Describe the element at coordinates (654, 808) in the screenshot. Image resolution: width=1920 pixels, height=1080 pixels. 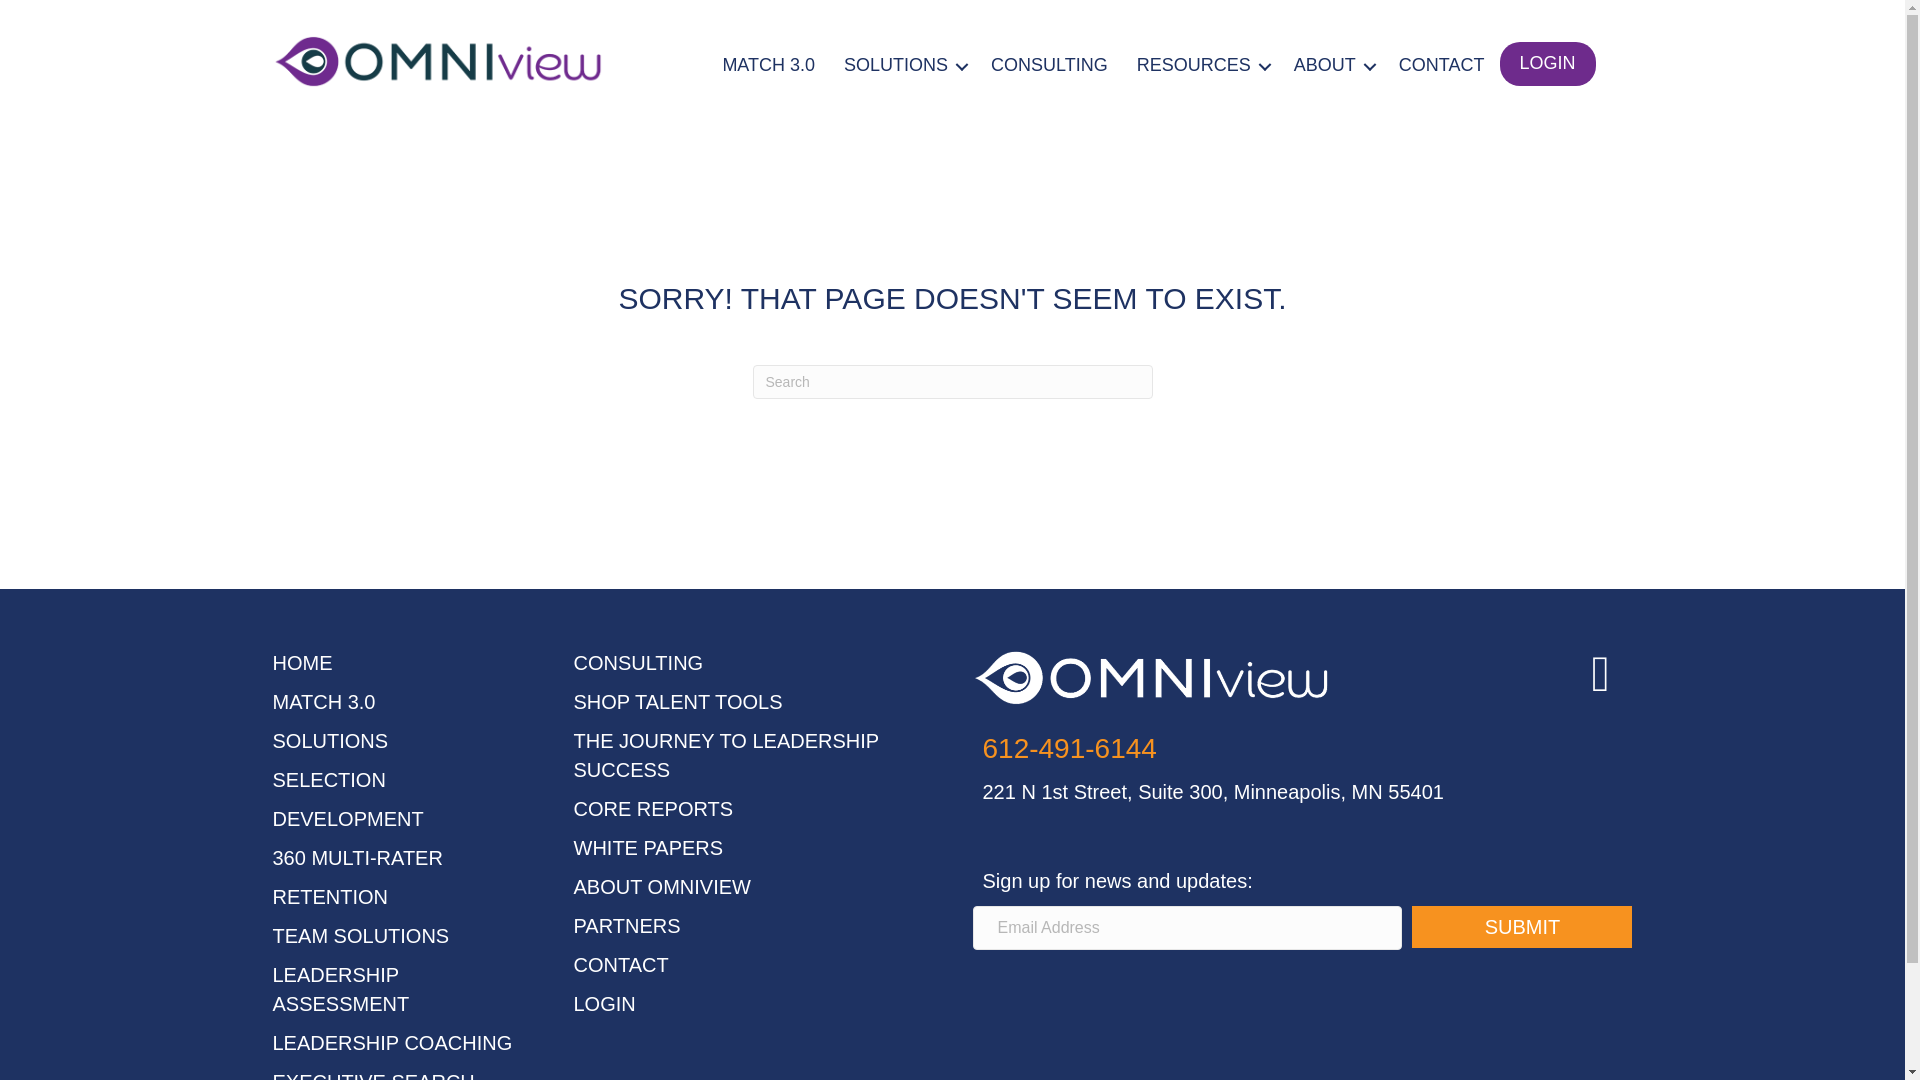
I see `CORE REPORTS` at that location.